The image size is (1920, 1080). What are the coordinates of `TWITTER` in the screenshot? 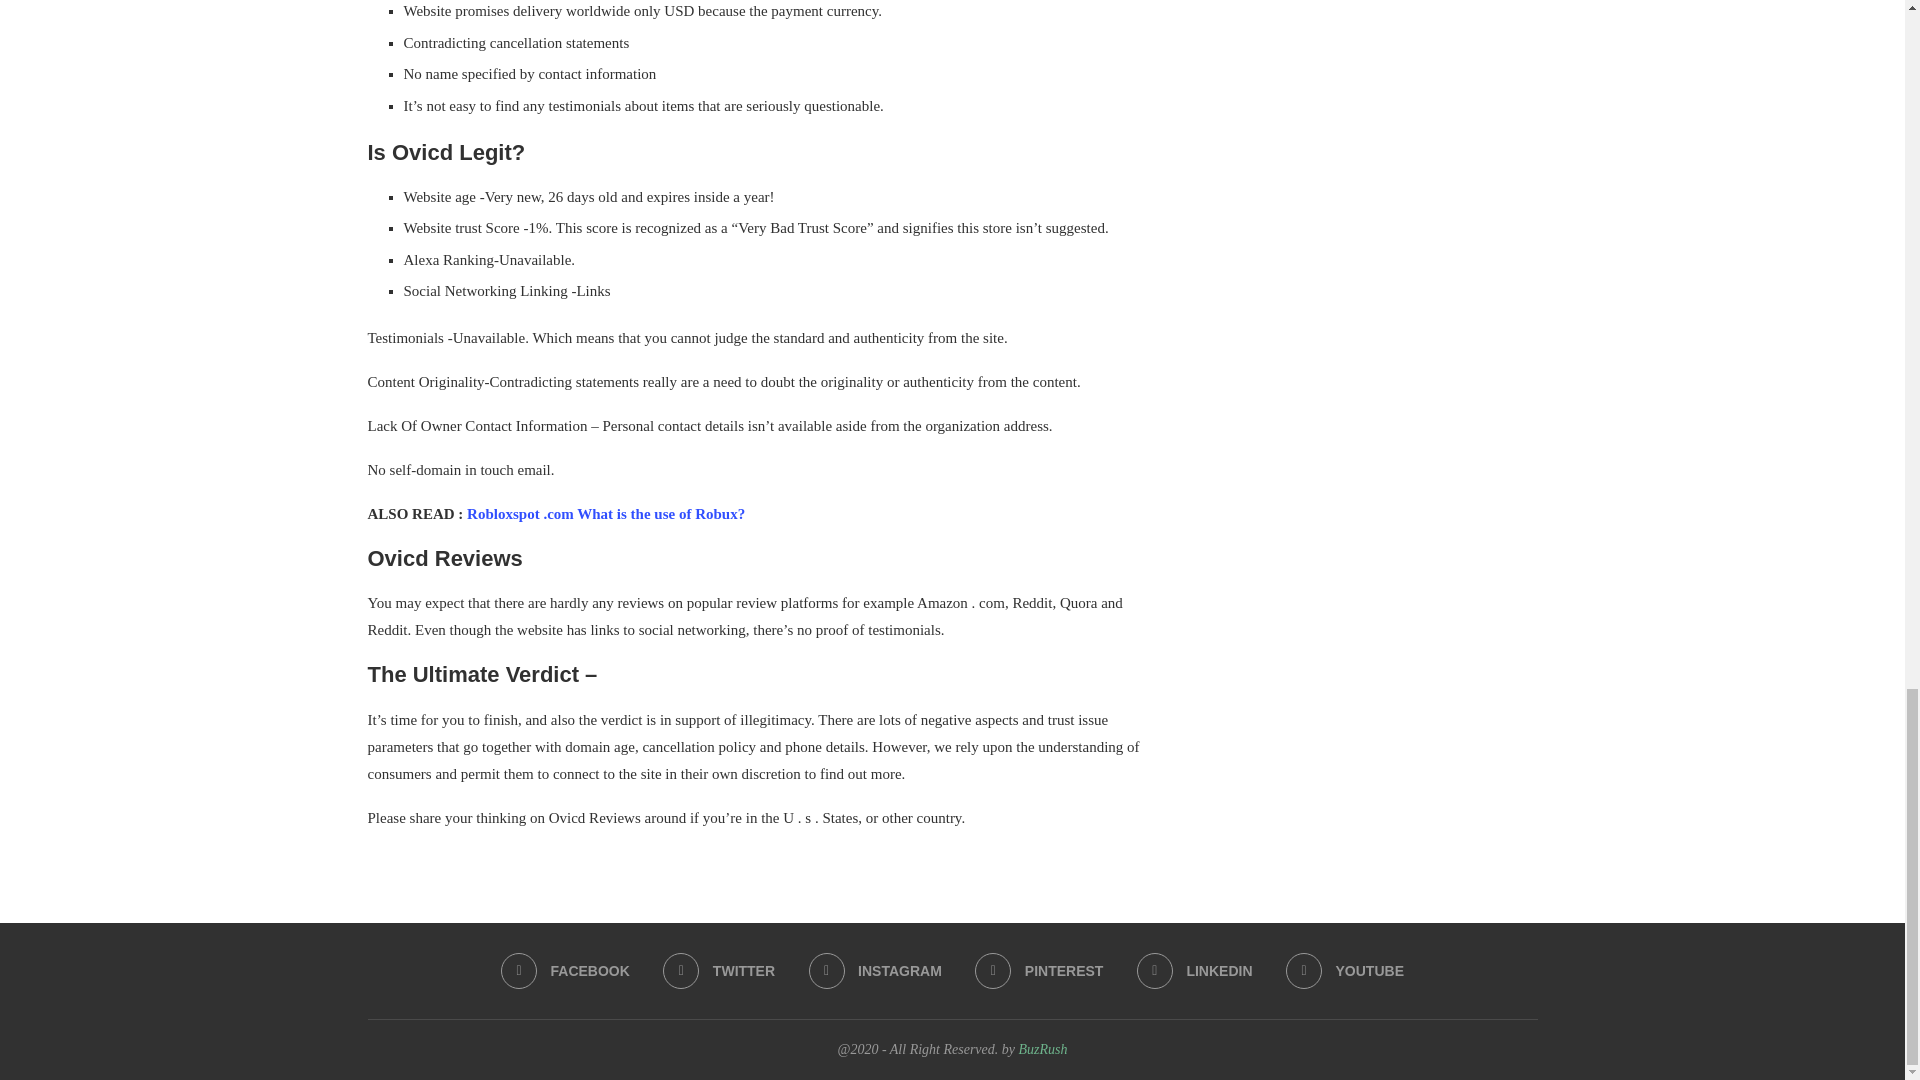 It's located at (718, 970).